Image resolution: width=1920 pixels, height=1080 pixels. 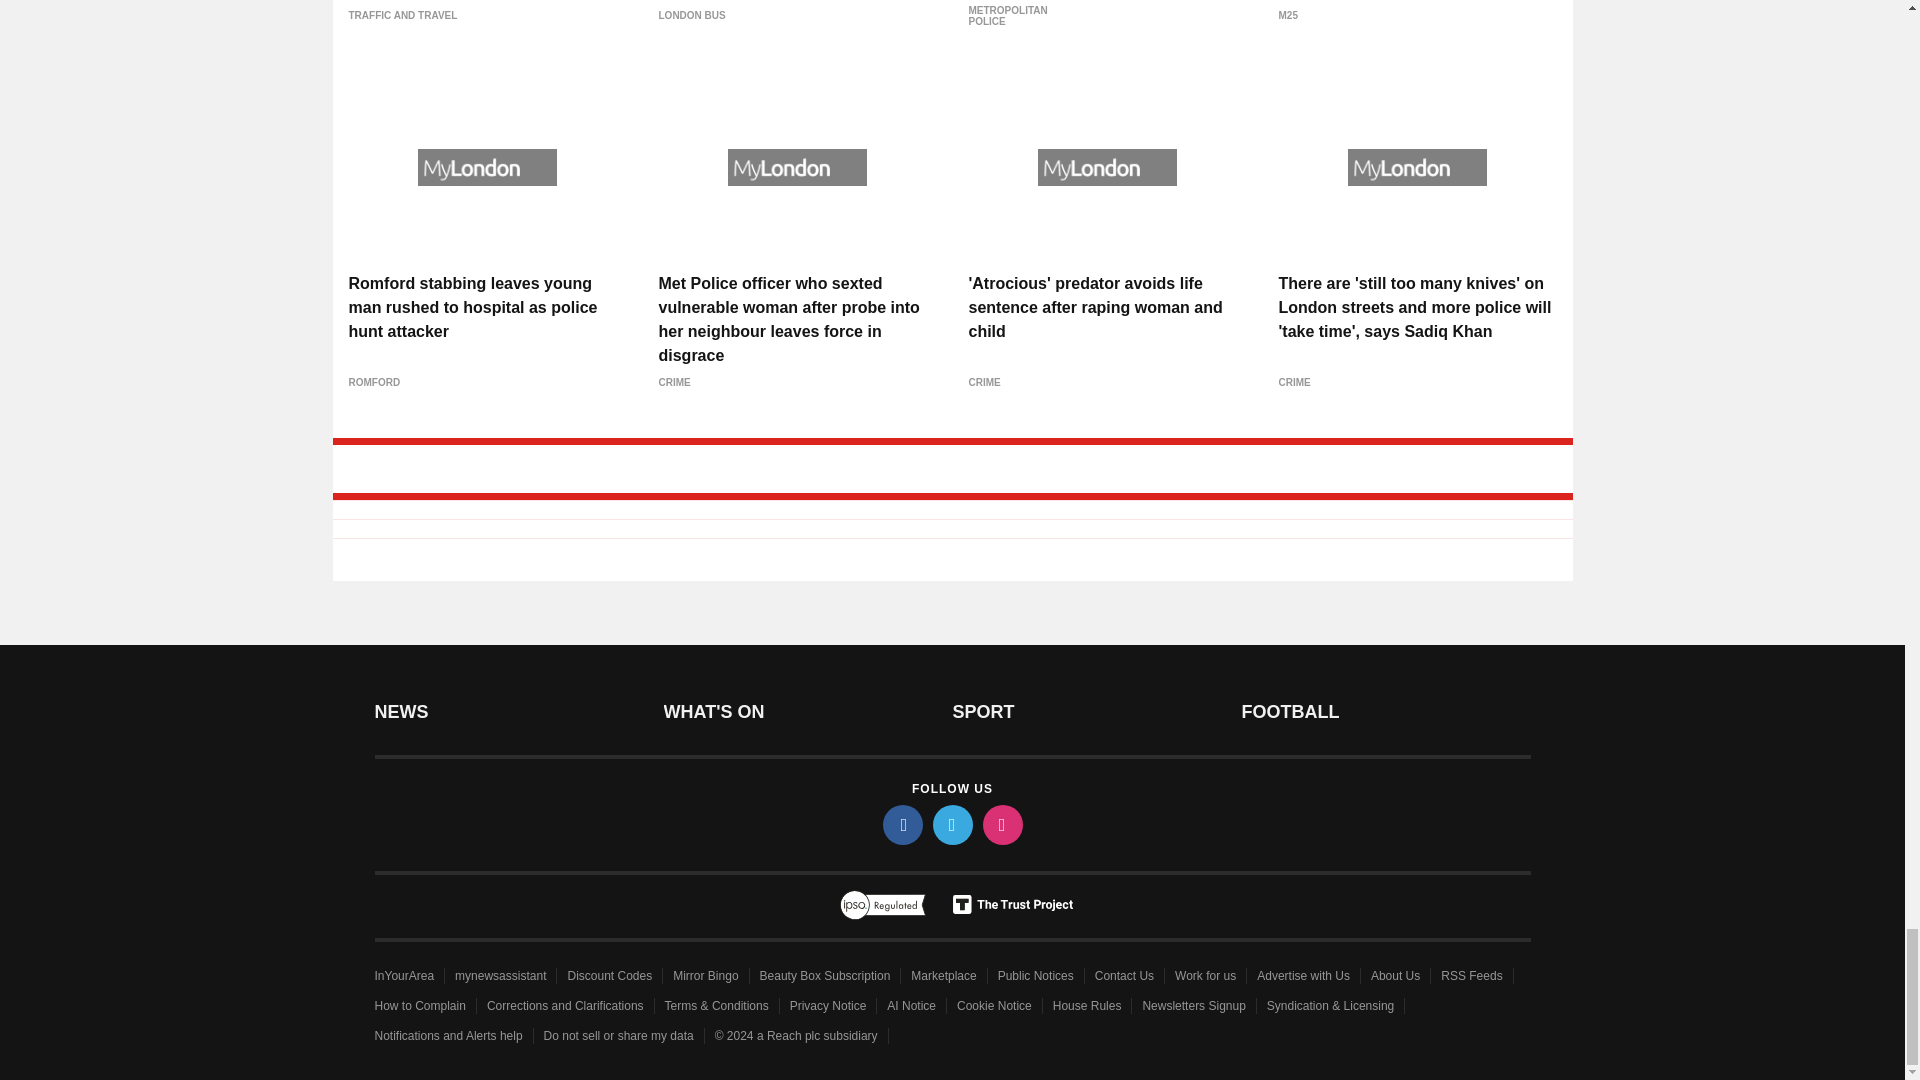 I want to click on twitter, so click(x=951, y=824).